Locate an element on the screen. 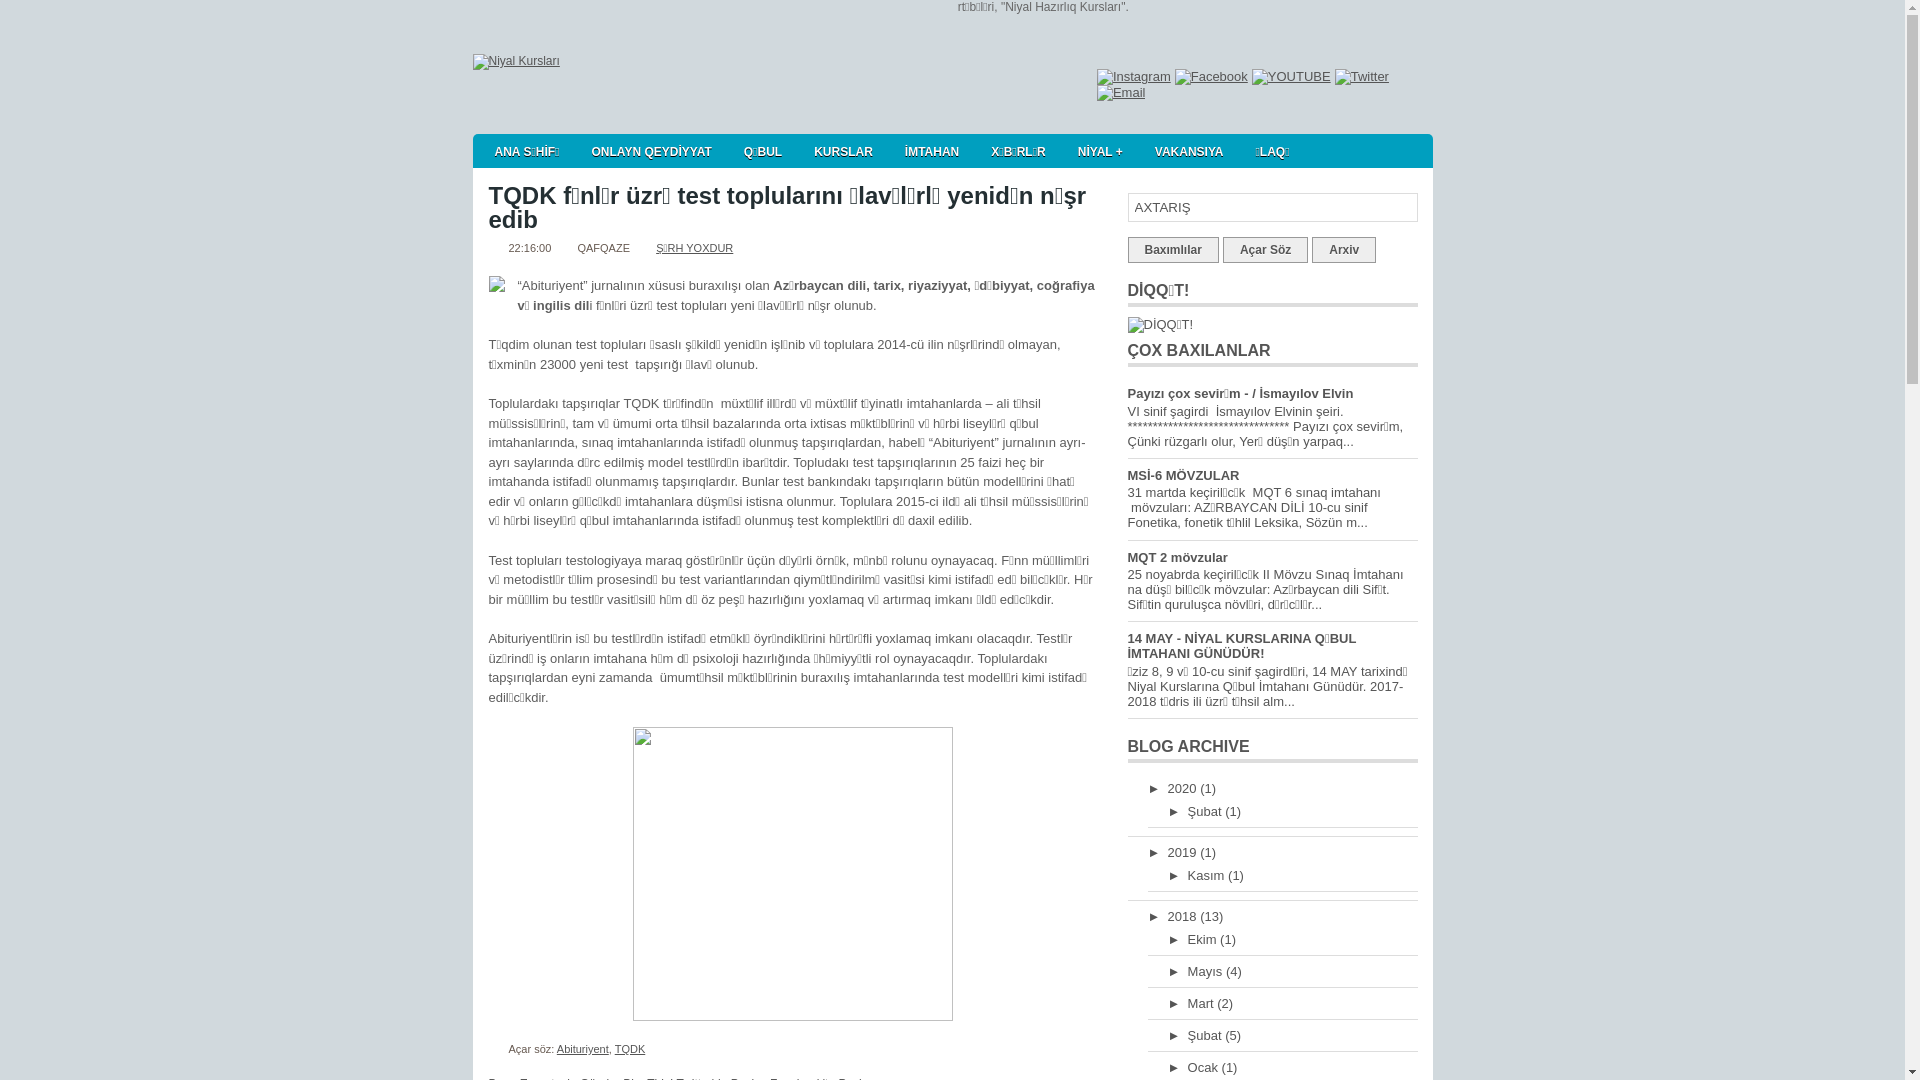 This screenshot has height=1080, width=1920. TQDK is located at coordinates (630, 1049).